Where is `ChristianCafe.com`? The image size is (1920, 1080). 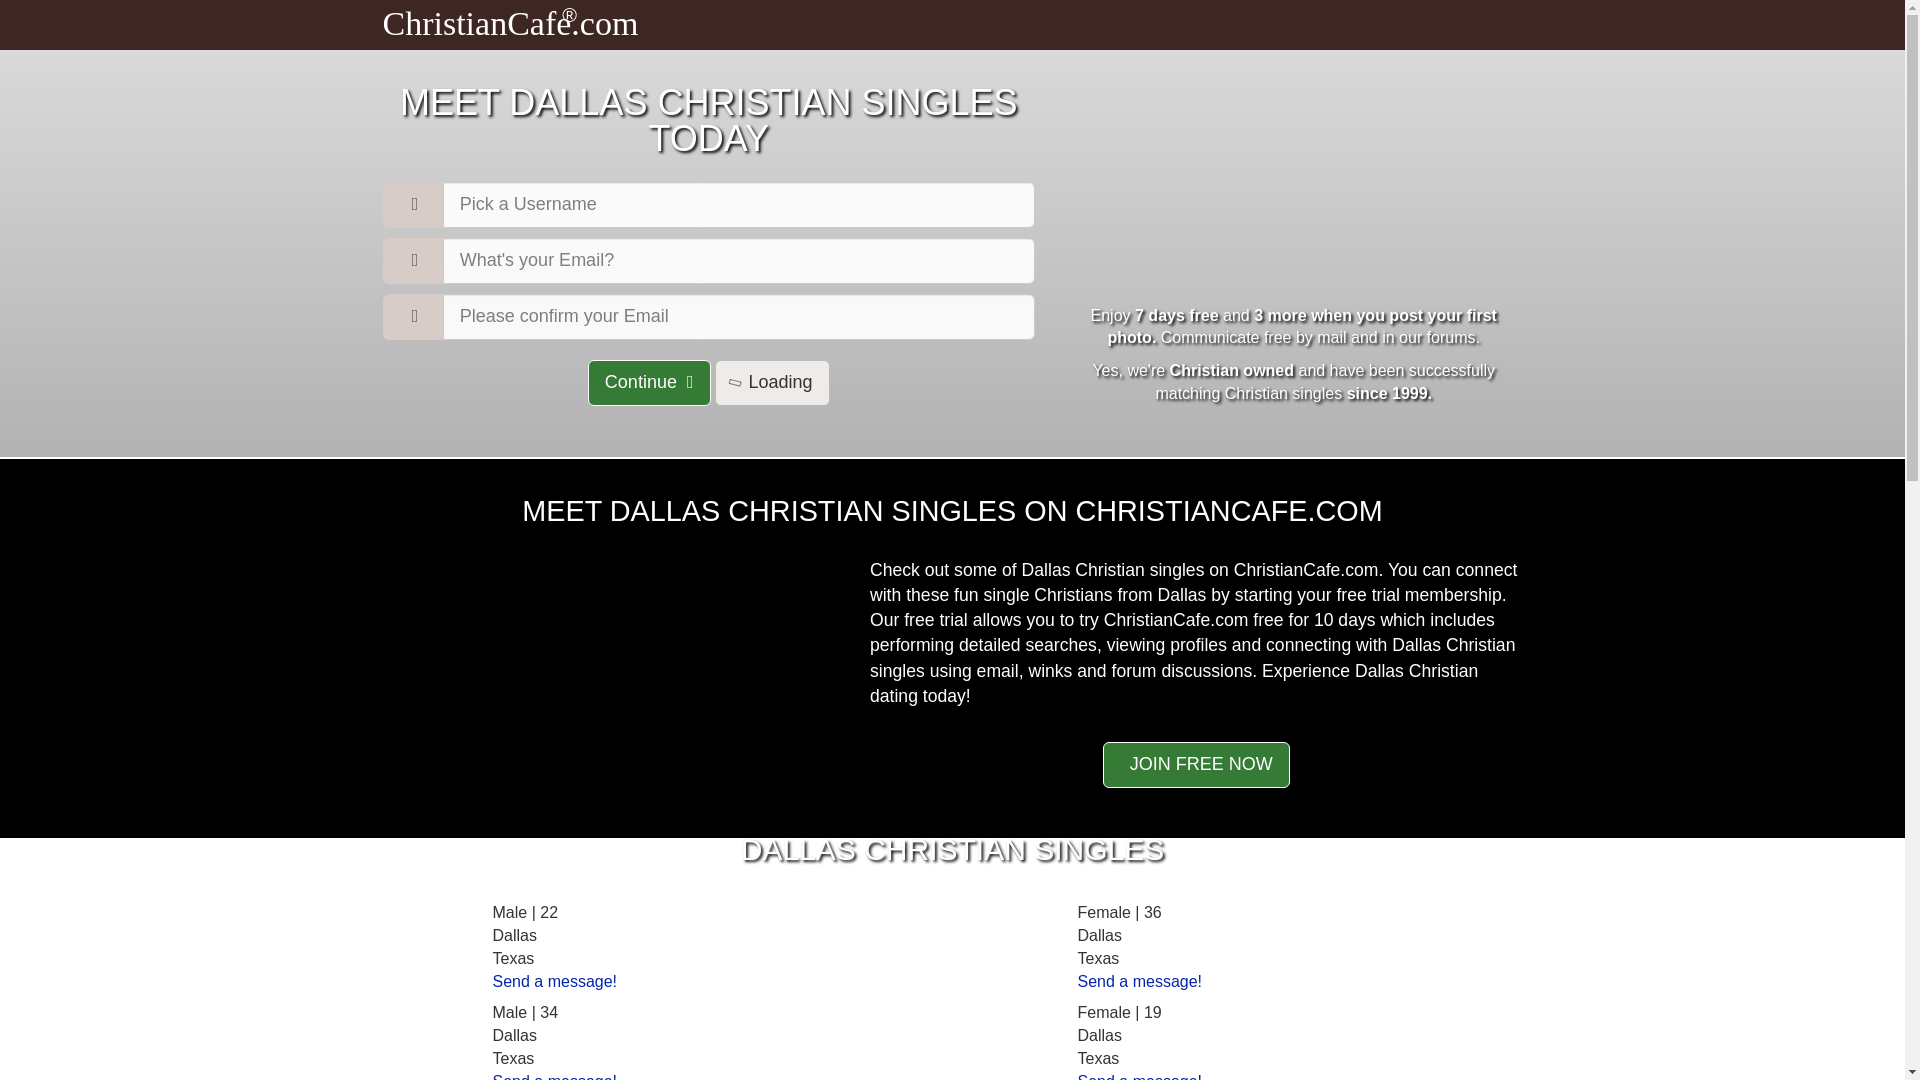
ChristianCafe.com is located at coordinates (510, 28).